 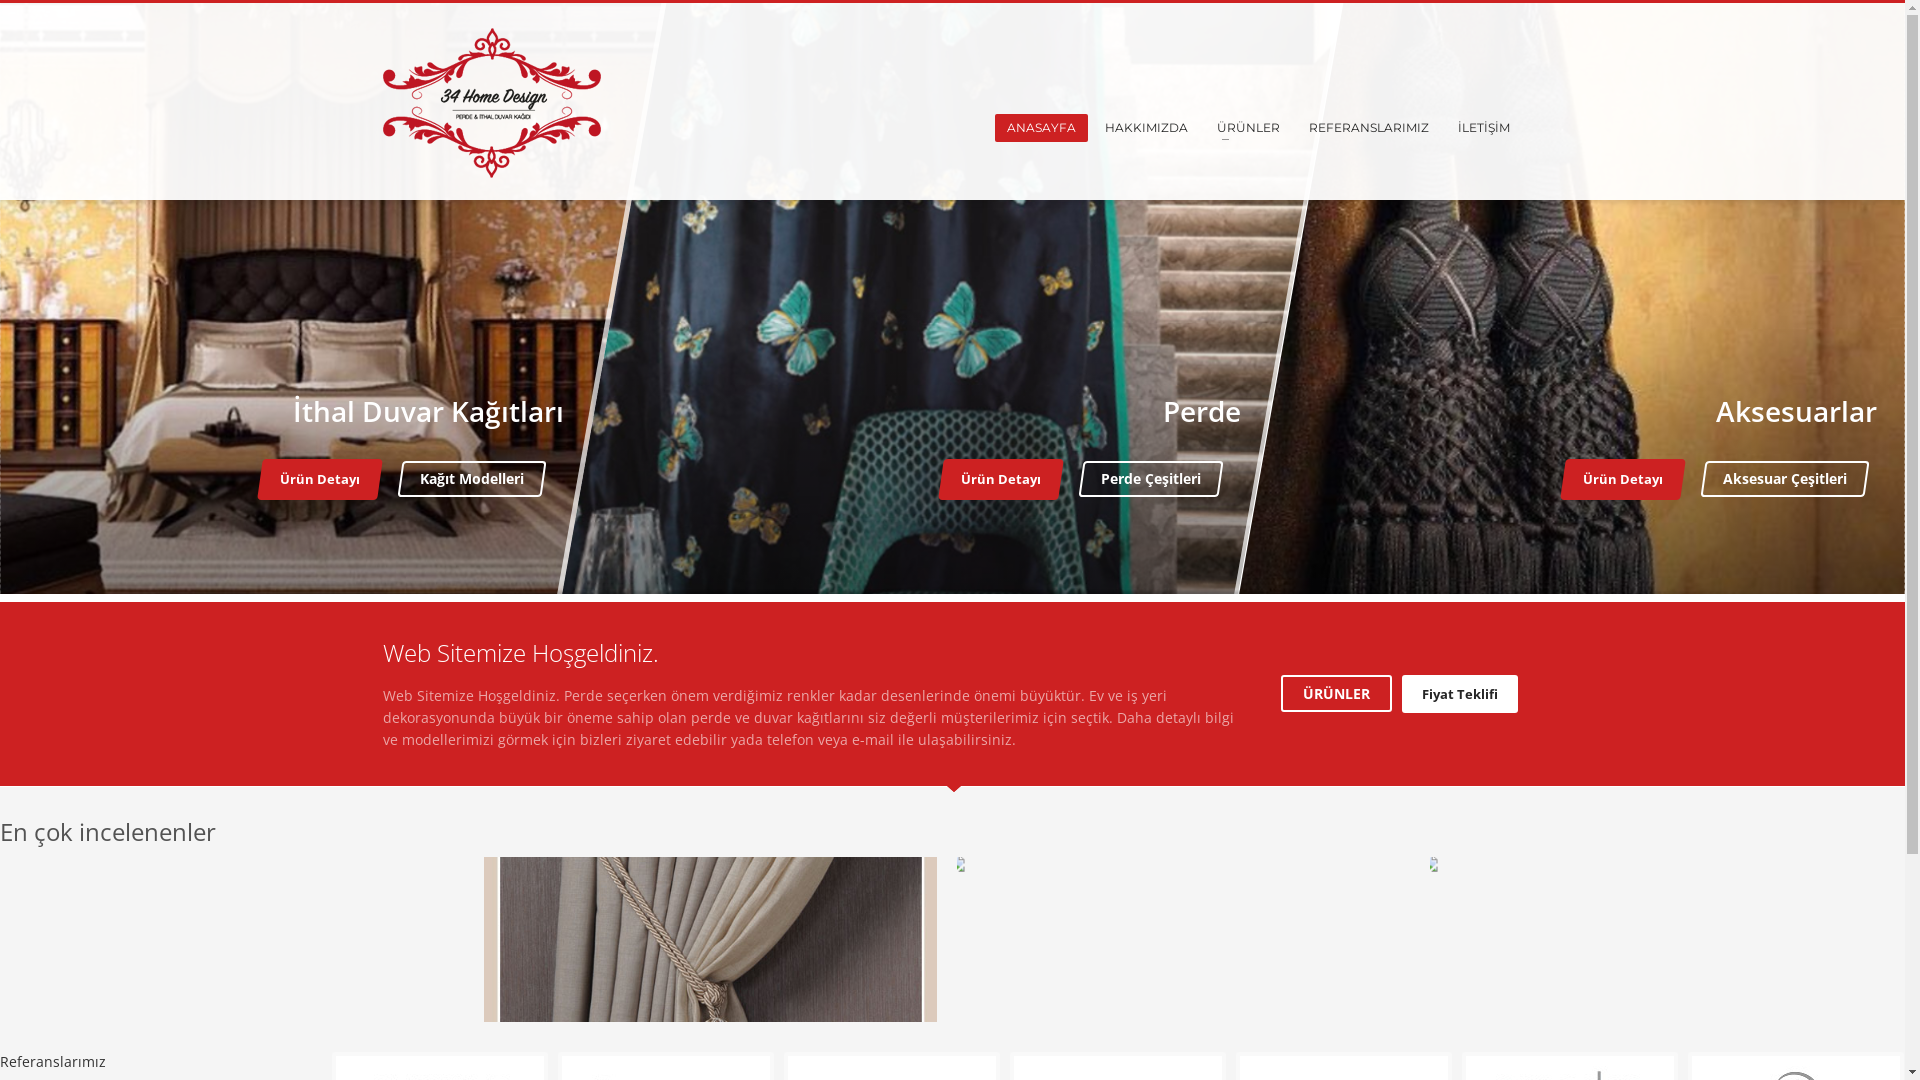 What do you see at coordinates (1460, 694) in the screenshot?
I see `Fiyat Teklifi` at bounding box center [1460, 694].